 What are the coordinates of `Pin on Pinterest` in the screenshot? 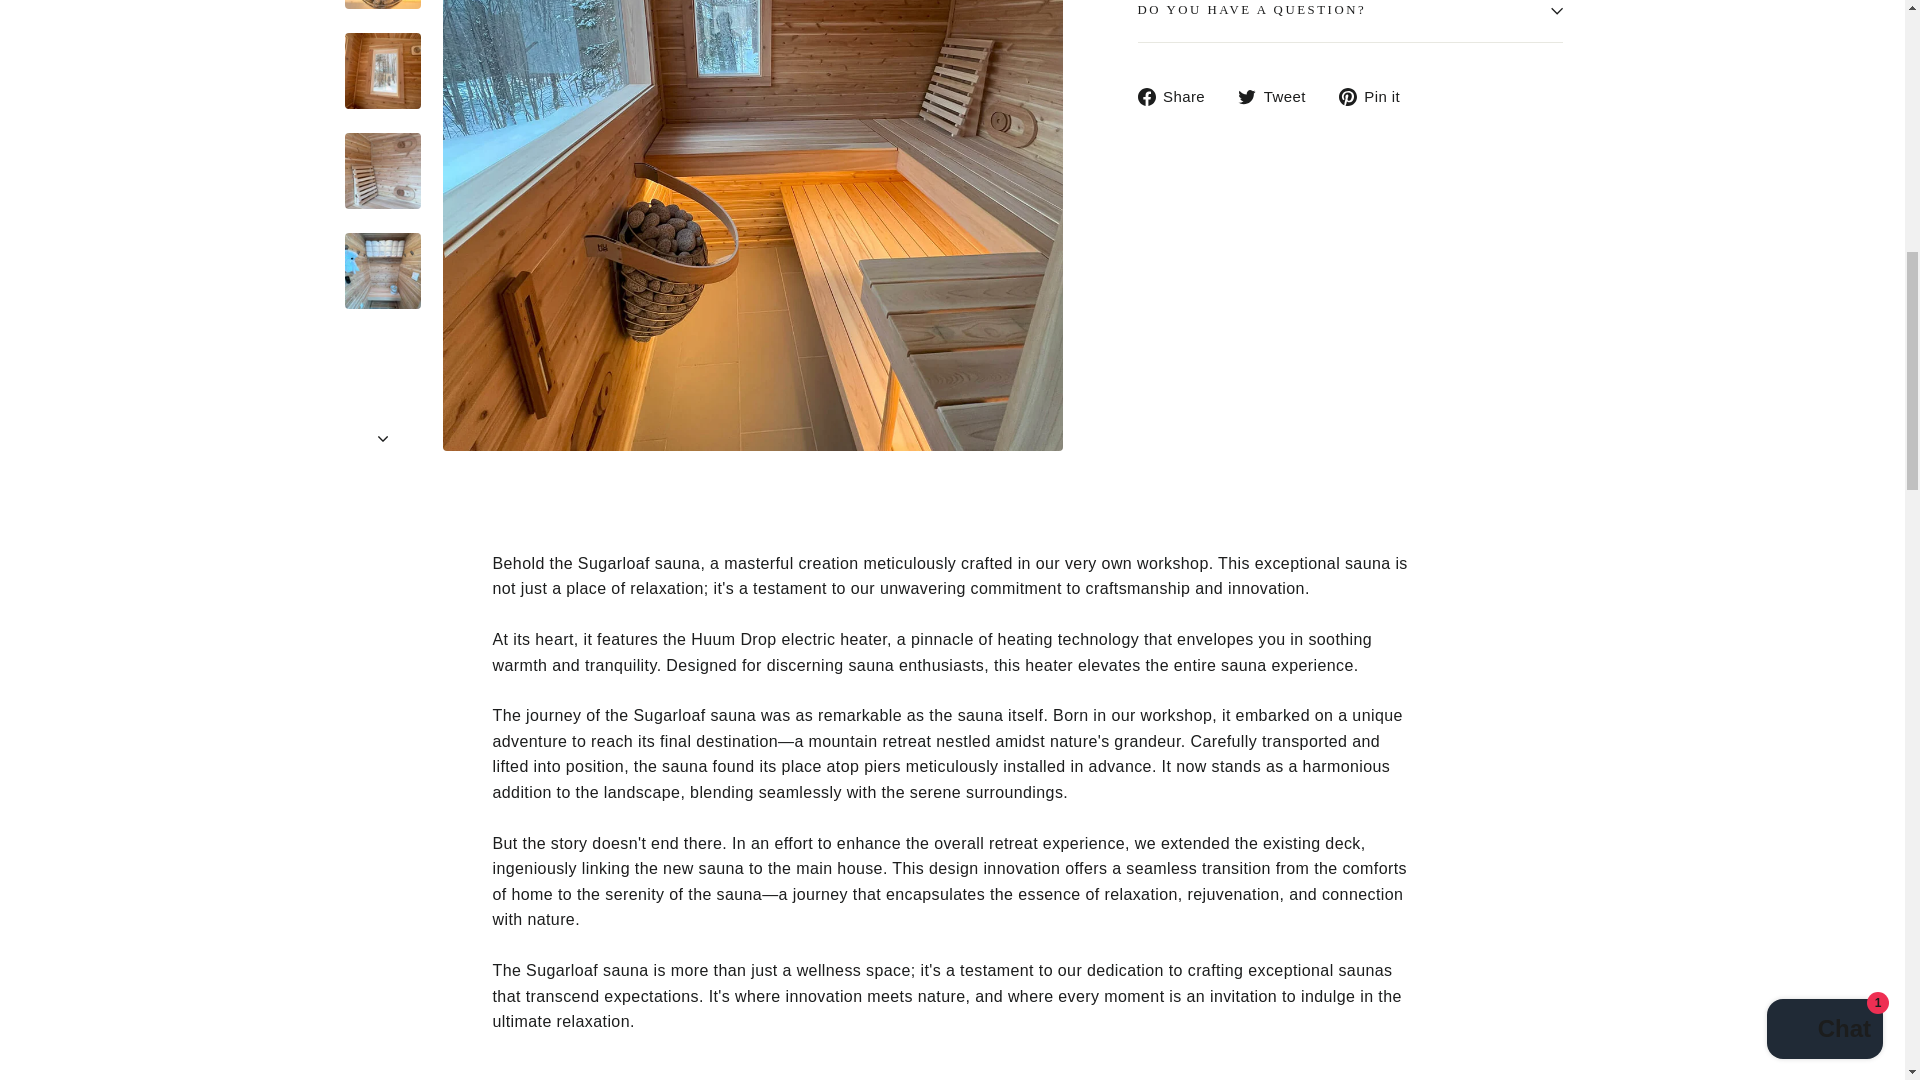 It's located at (1376, 96).